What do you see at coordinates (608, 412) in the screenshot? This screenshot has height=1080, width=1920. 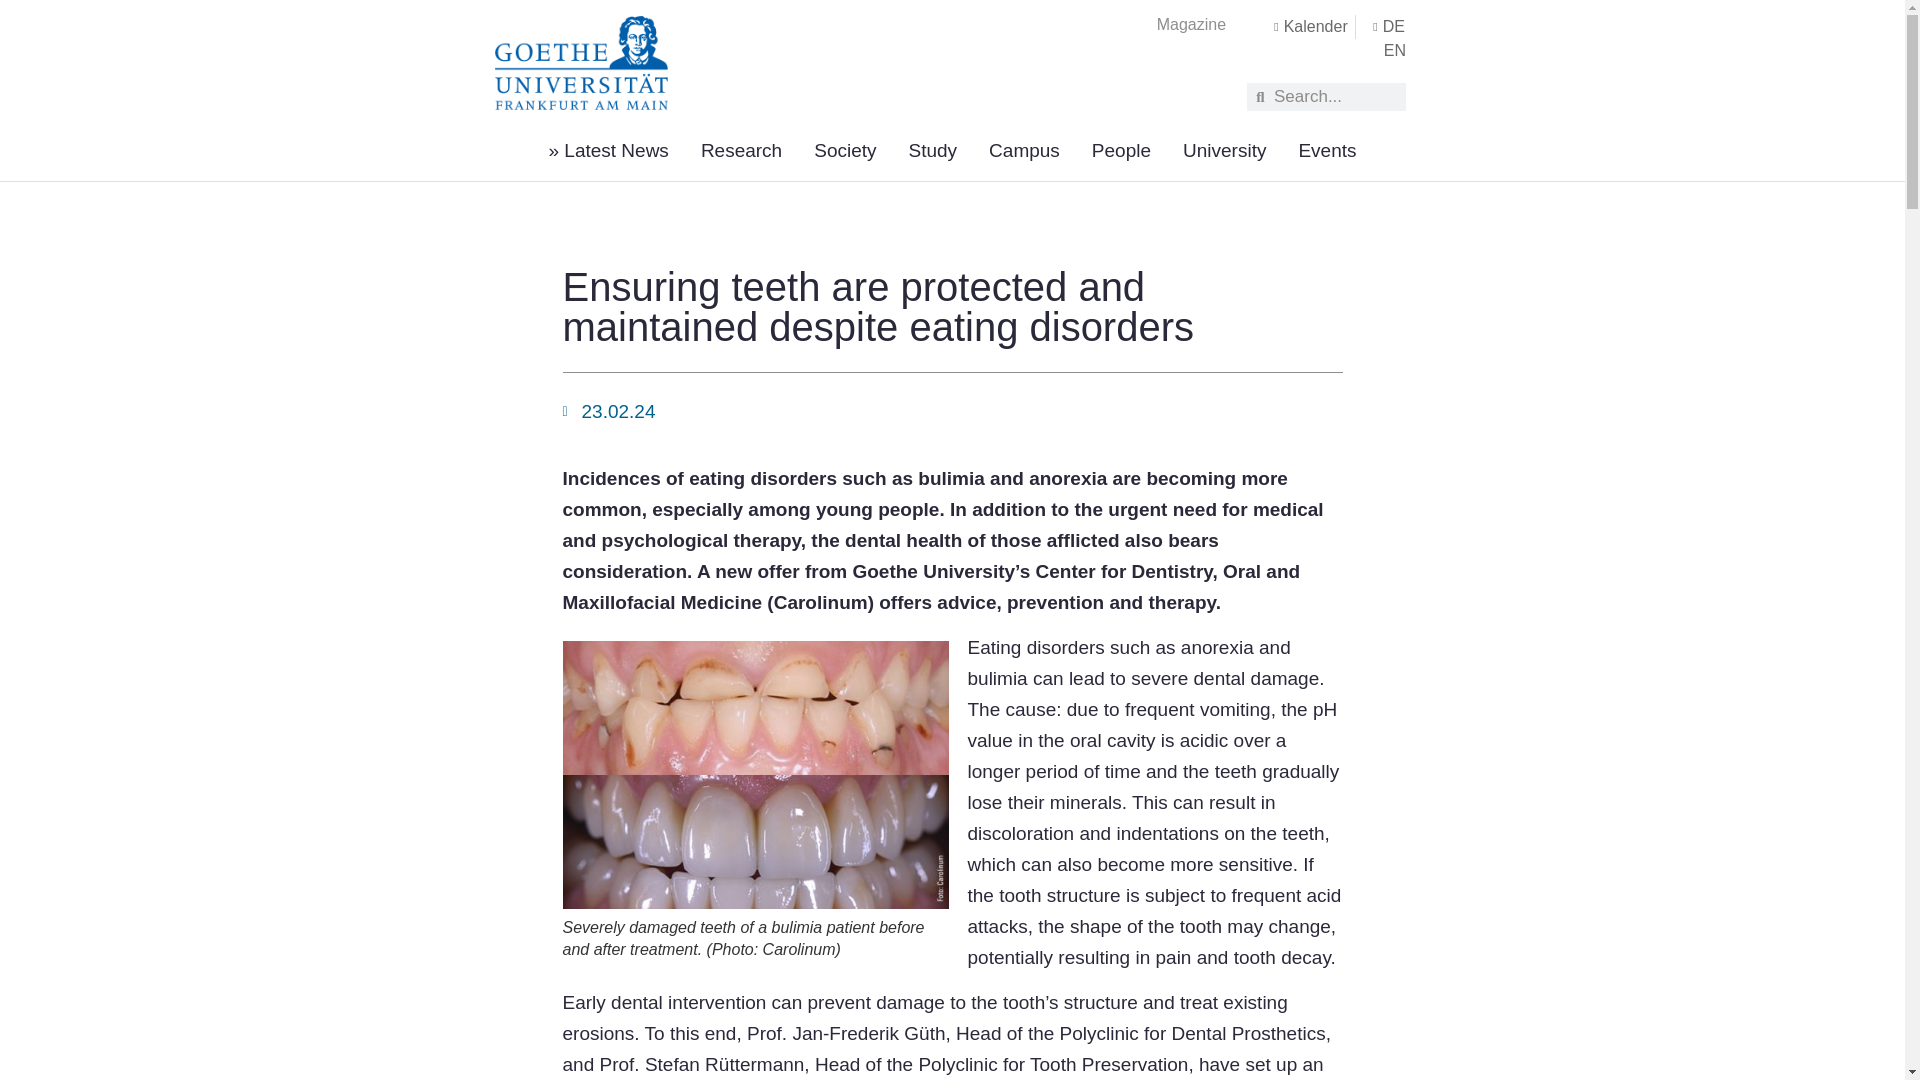 I see `23.02.24` at bounding box center [608, 412].